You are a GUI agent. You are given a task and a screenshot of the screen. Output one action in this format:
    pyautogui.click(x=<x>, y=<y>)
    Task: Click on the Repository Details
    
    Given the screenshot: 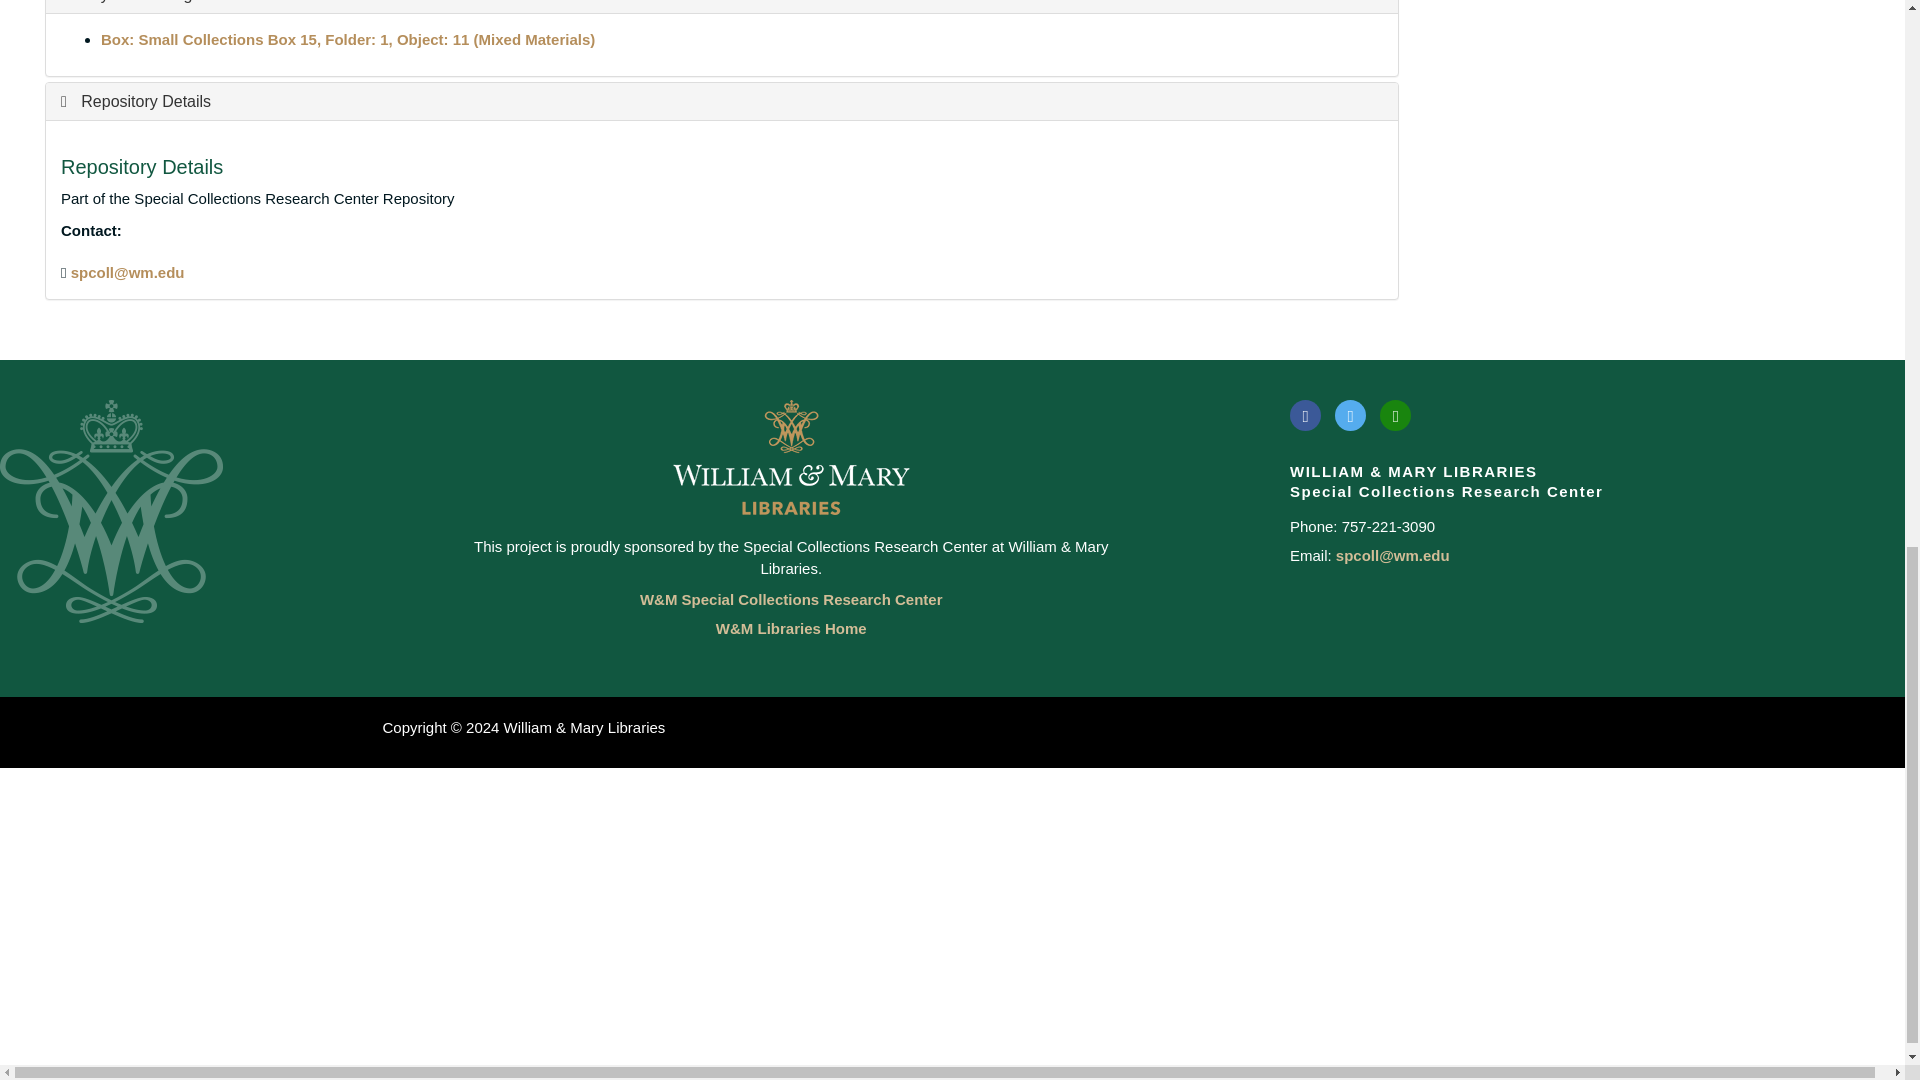 What is the action you would take?
    pyautogui.click(x=136, y=101)
    